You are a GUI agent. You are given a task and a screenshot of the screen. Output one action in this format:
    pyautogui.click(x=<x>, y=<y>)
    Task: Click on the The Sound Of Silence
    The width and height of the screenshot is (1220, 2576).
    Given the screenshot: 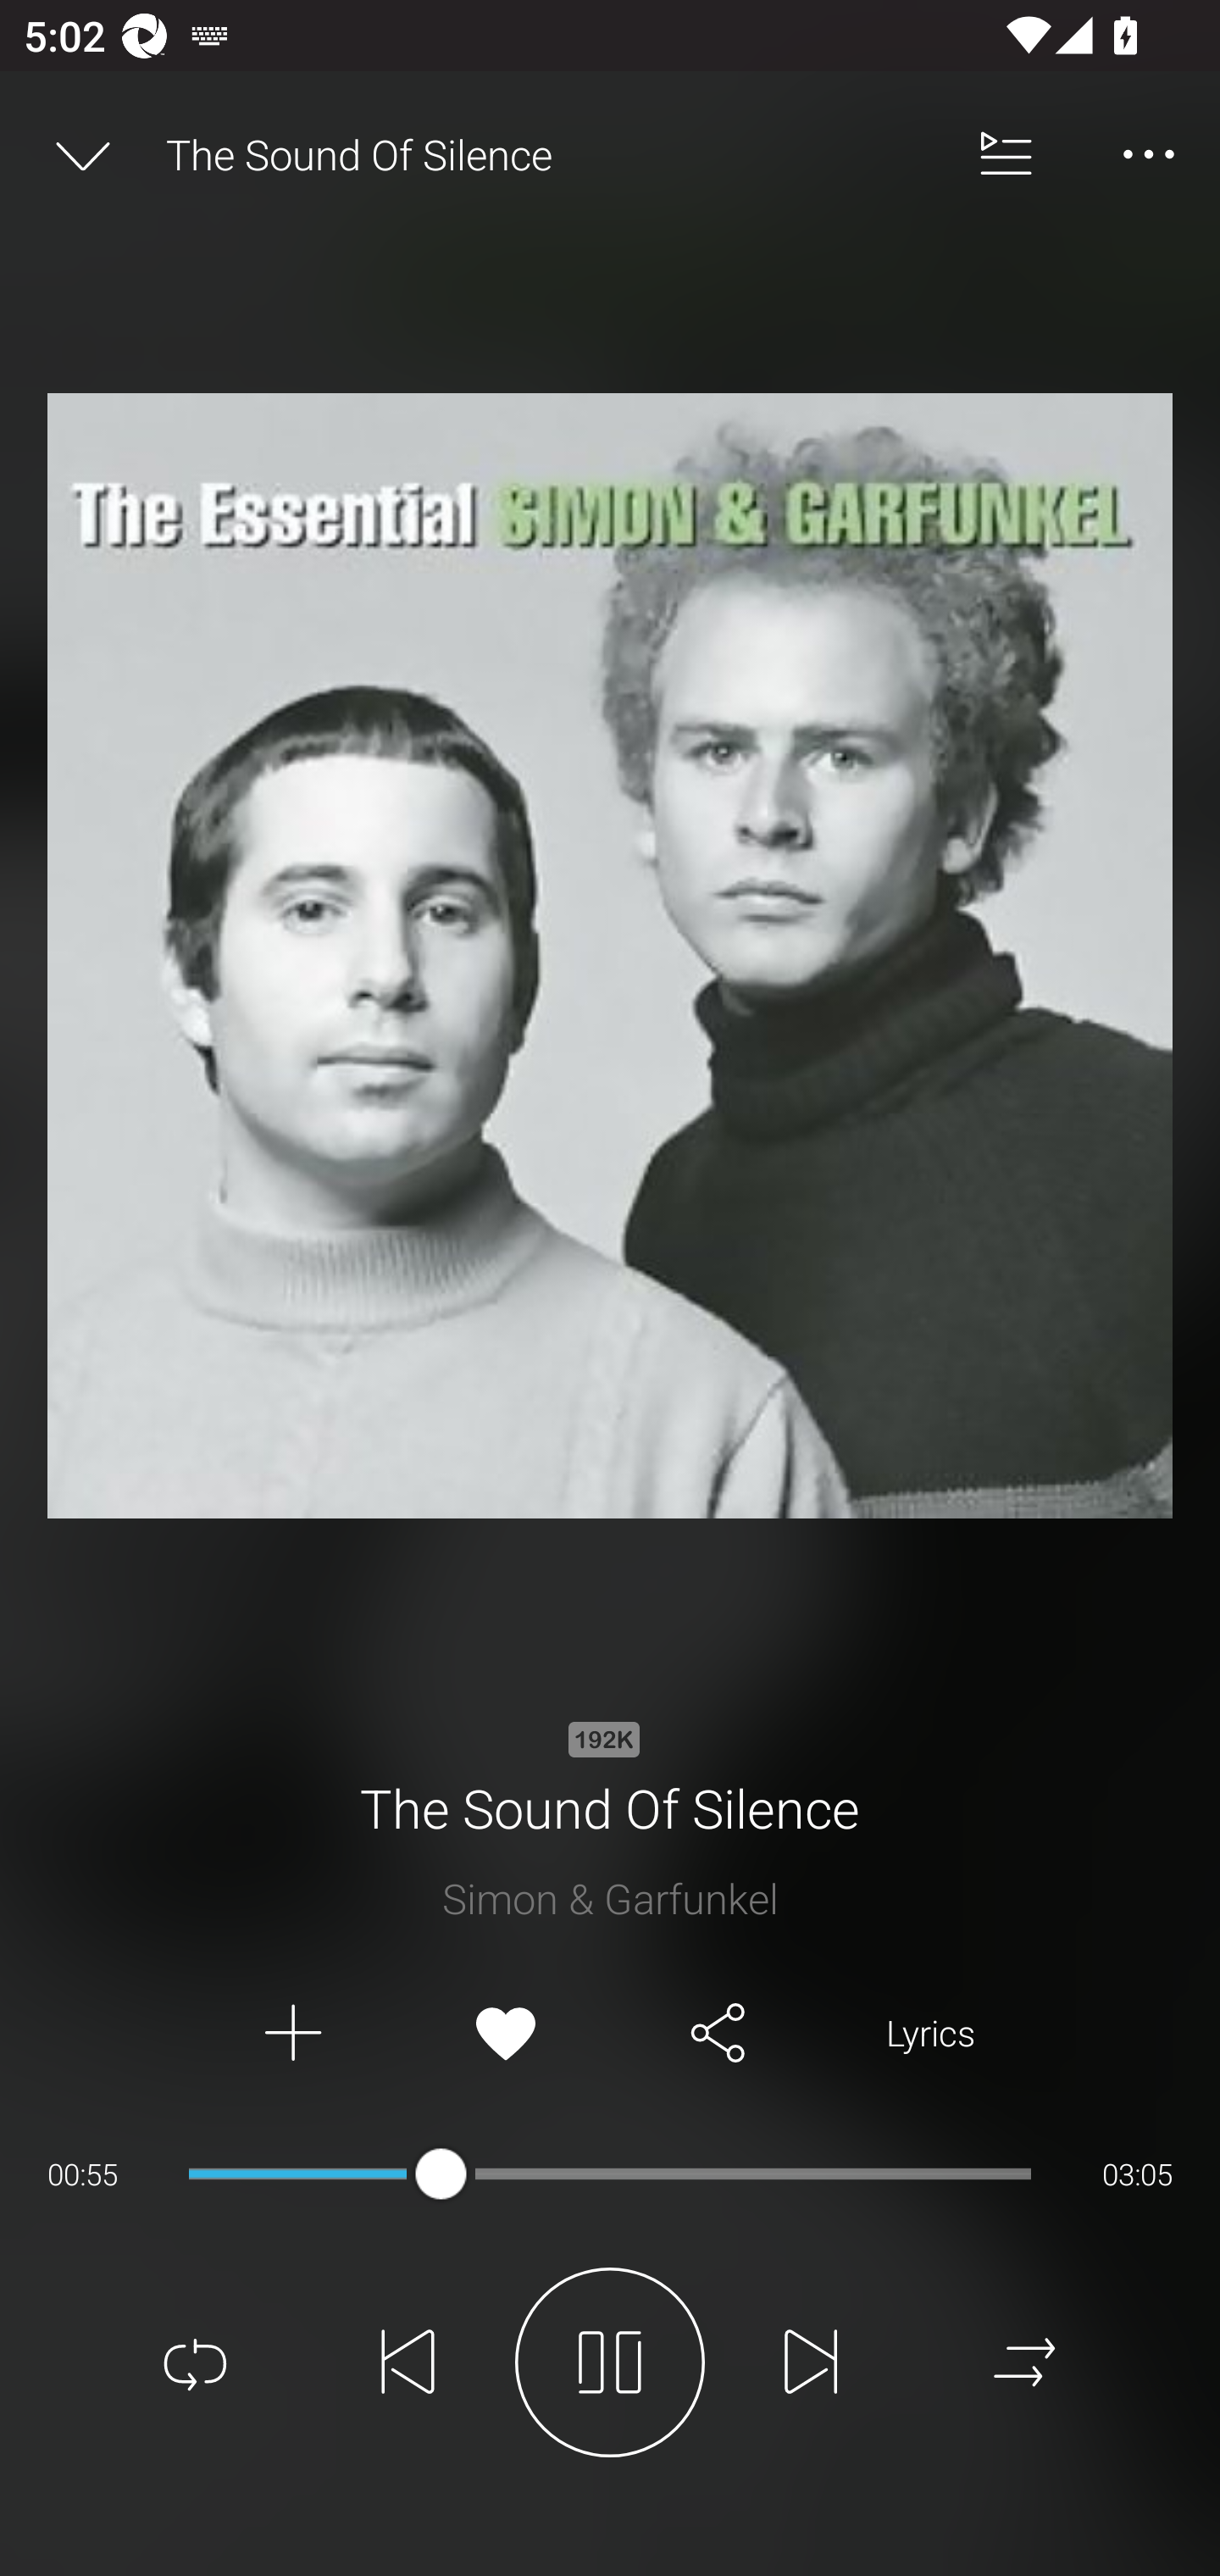 What is the action you would take?
    pyautogui.click(x=551, y=154)
    